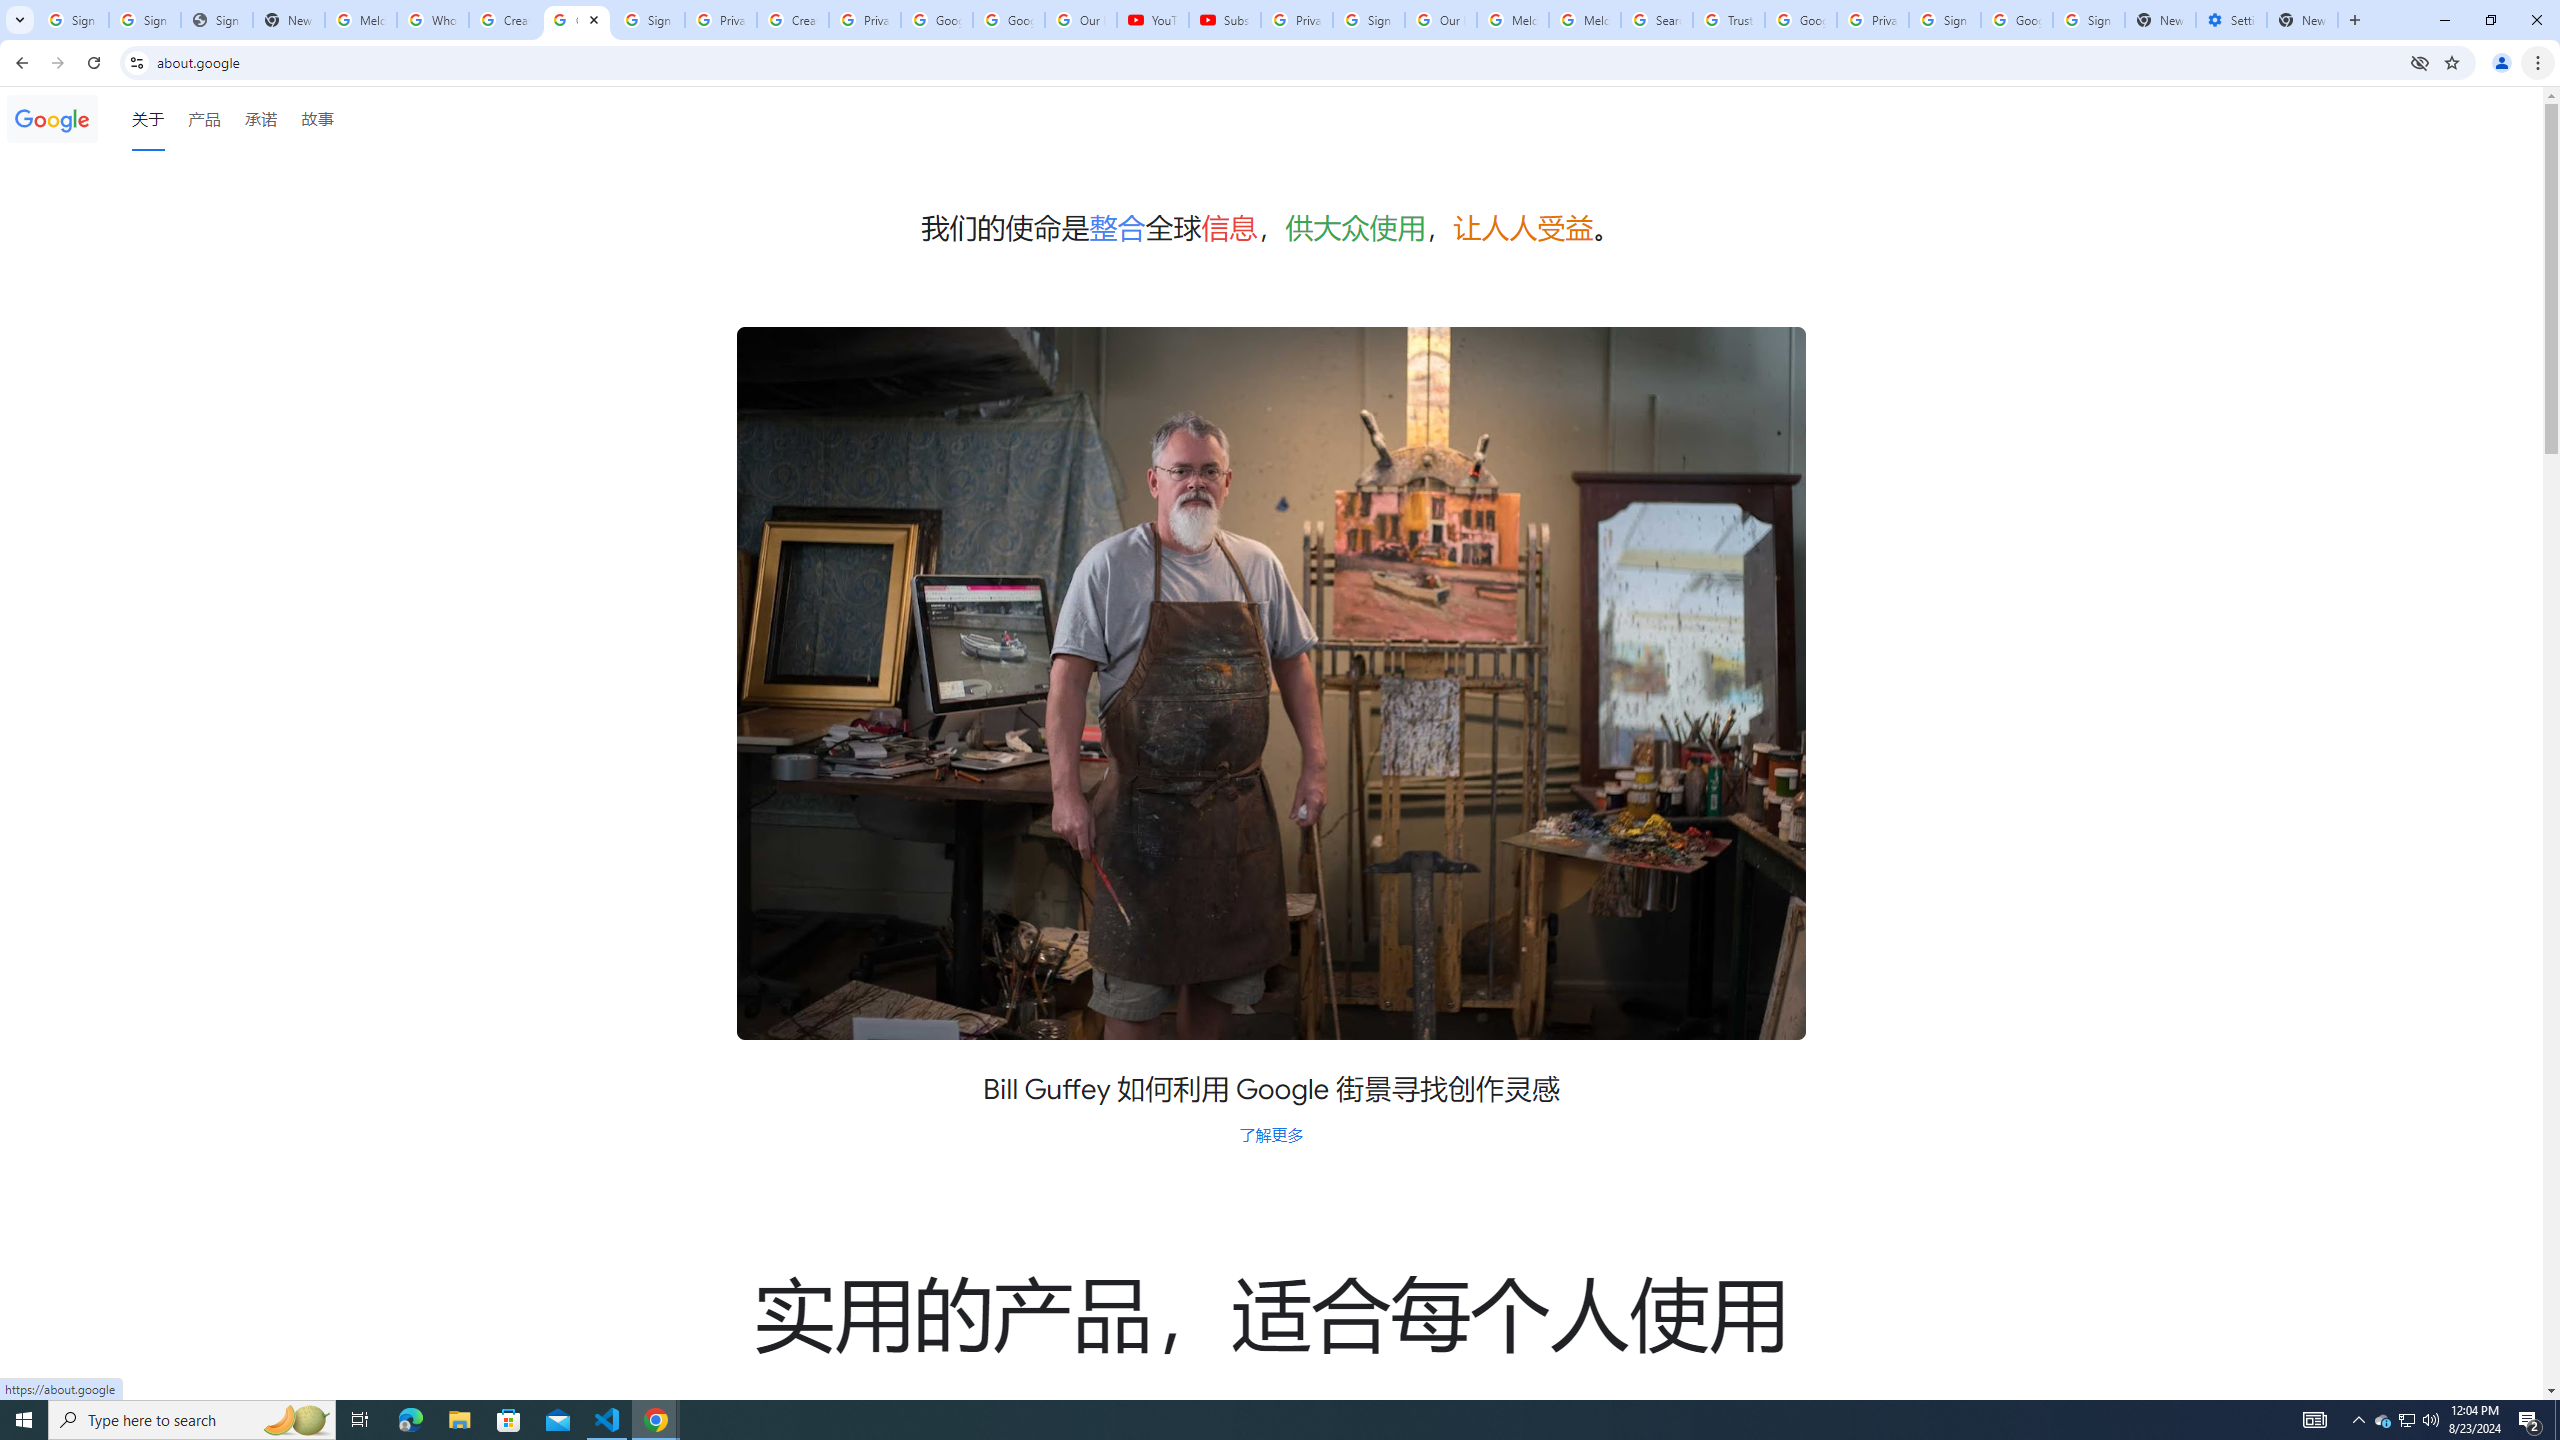 Image resolution: width=2560 pixels, height=1440 pixels. Describe the element at coordinates (1944, 20) in the screenshot. I see `Sign in - Google Accounts` at that location.